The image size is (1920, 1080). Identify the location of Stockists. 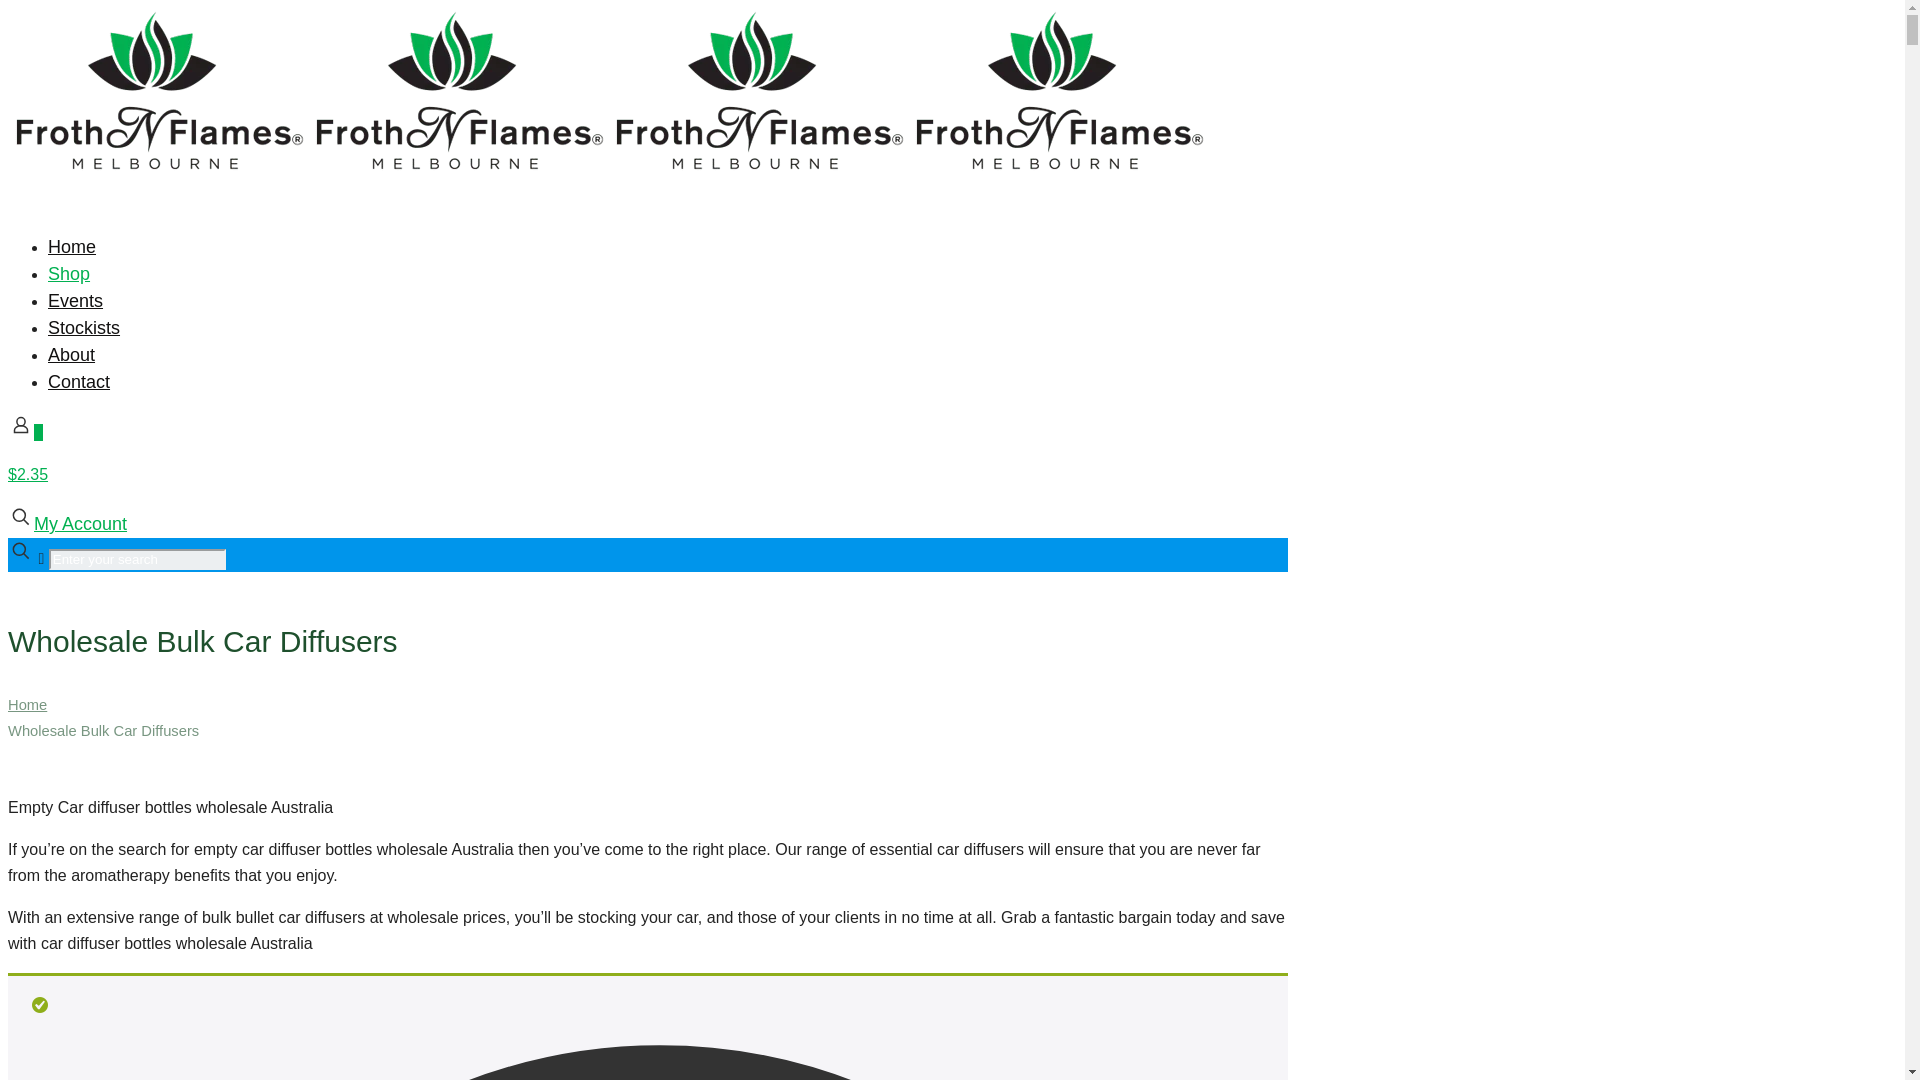
(84, 328).